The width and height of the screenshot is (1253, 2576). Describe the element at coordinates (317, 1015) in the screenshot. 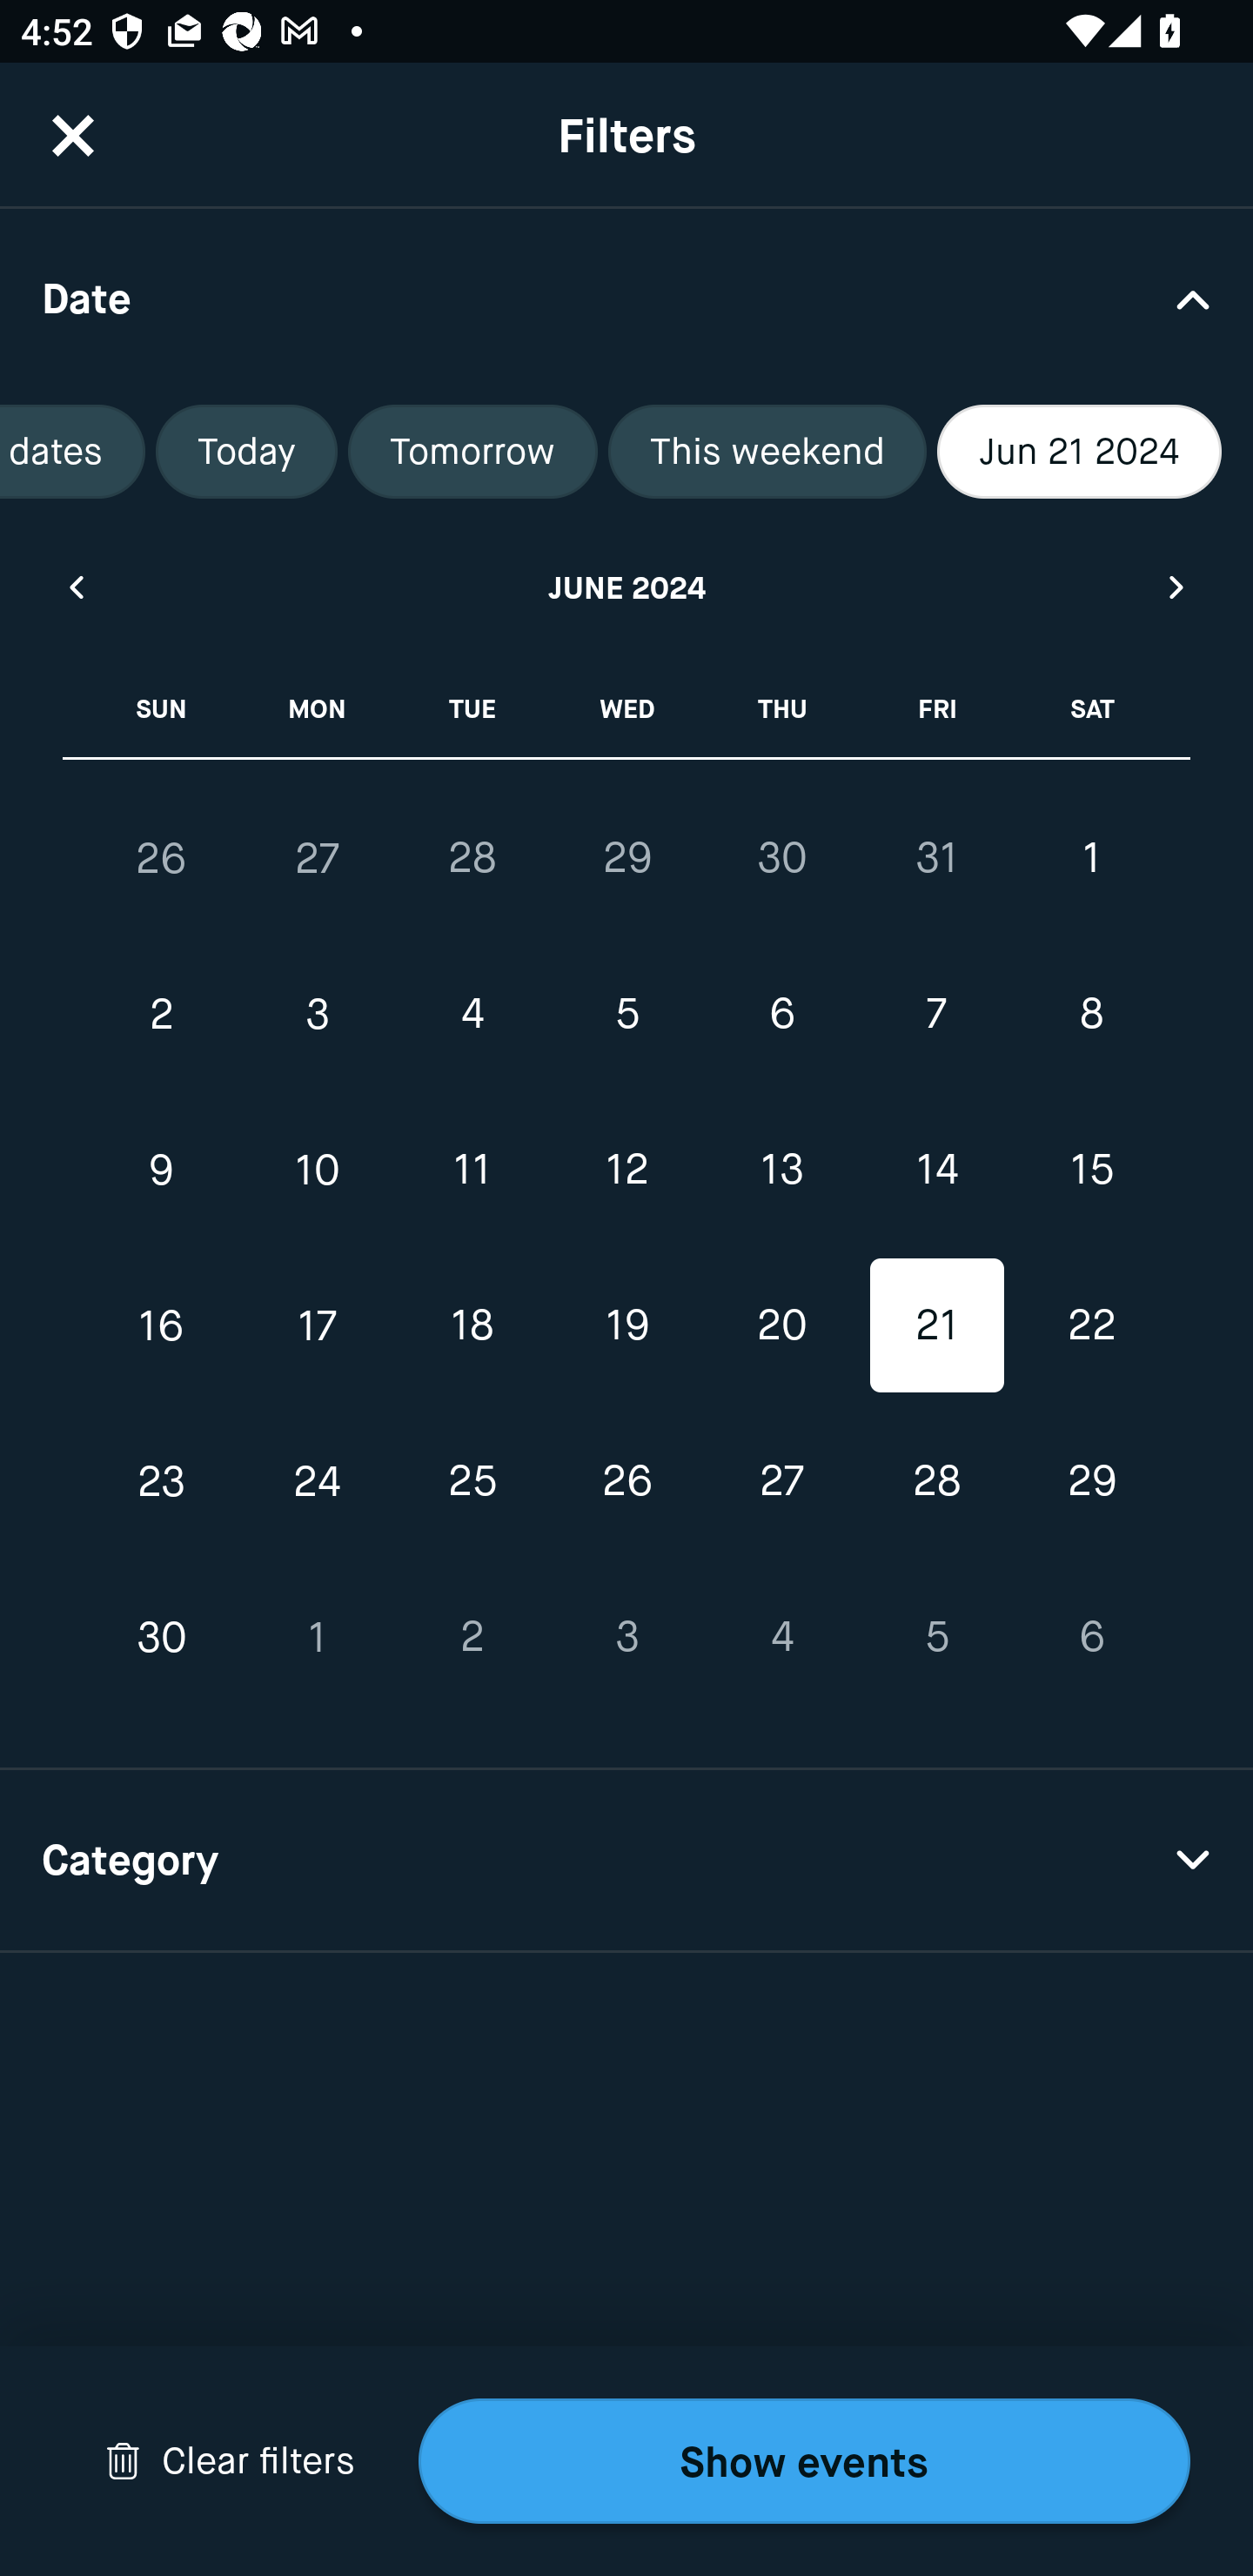

I see `3` at that location.